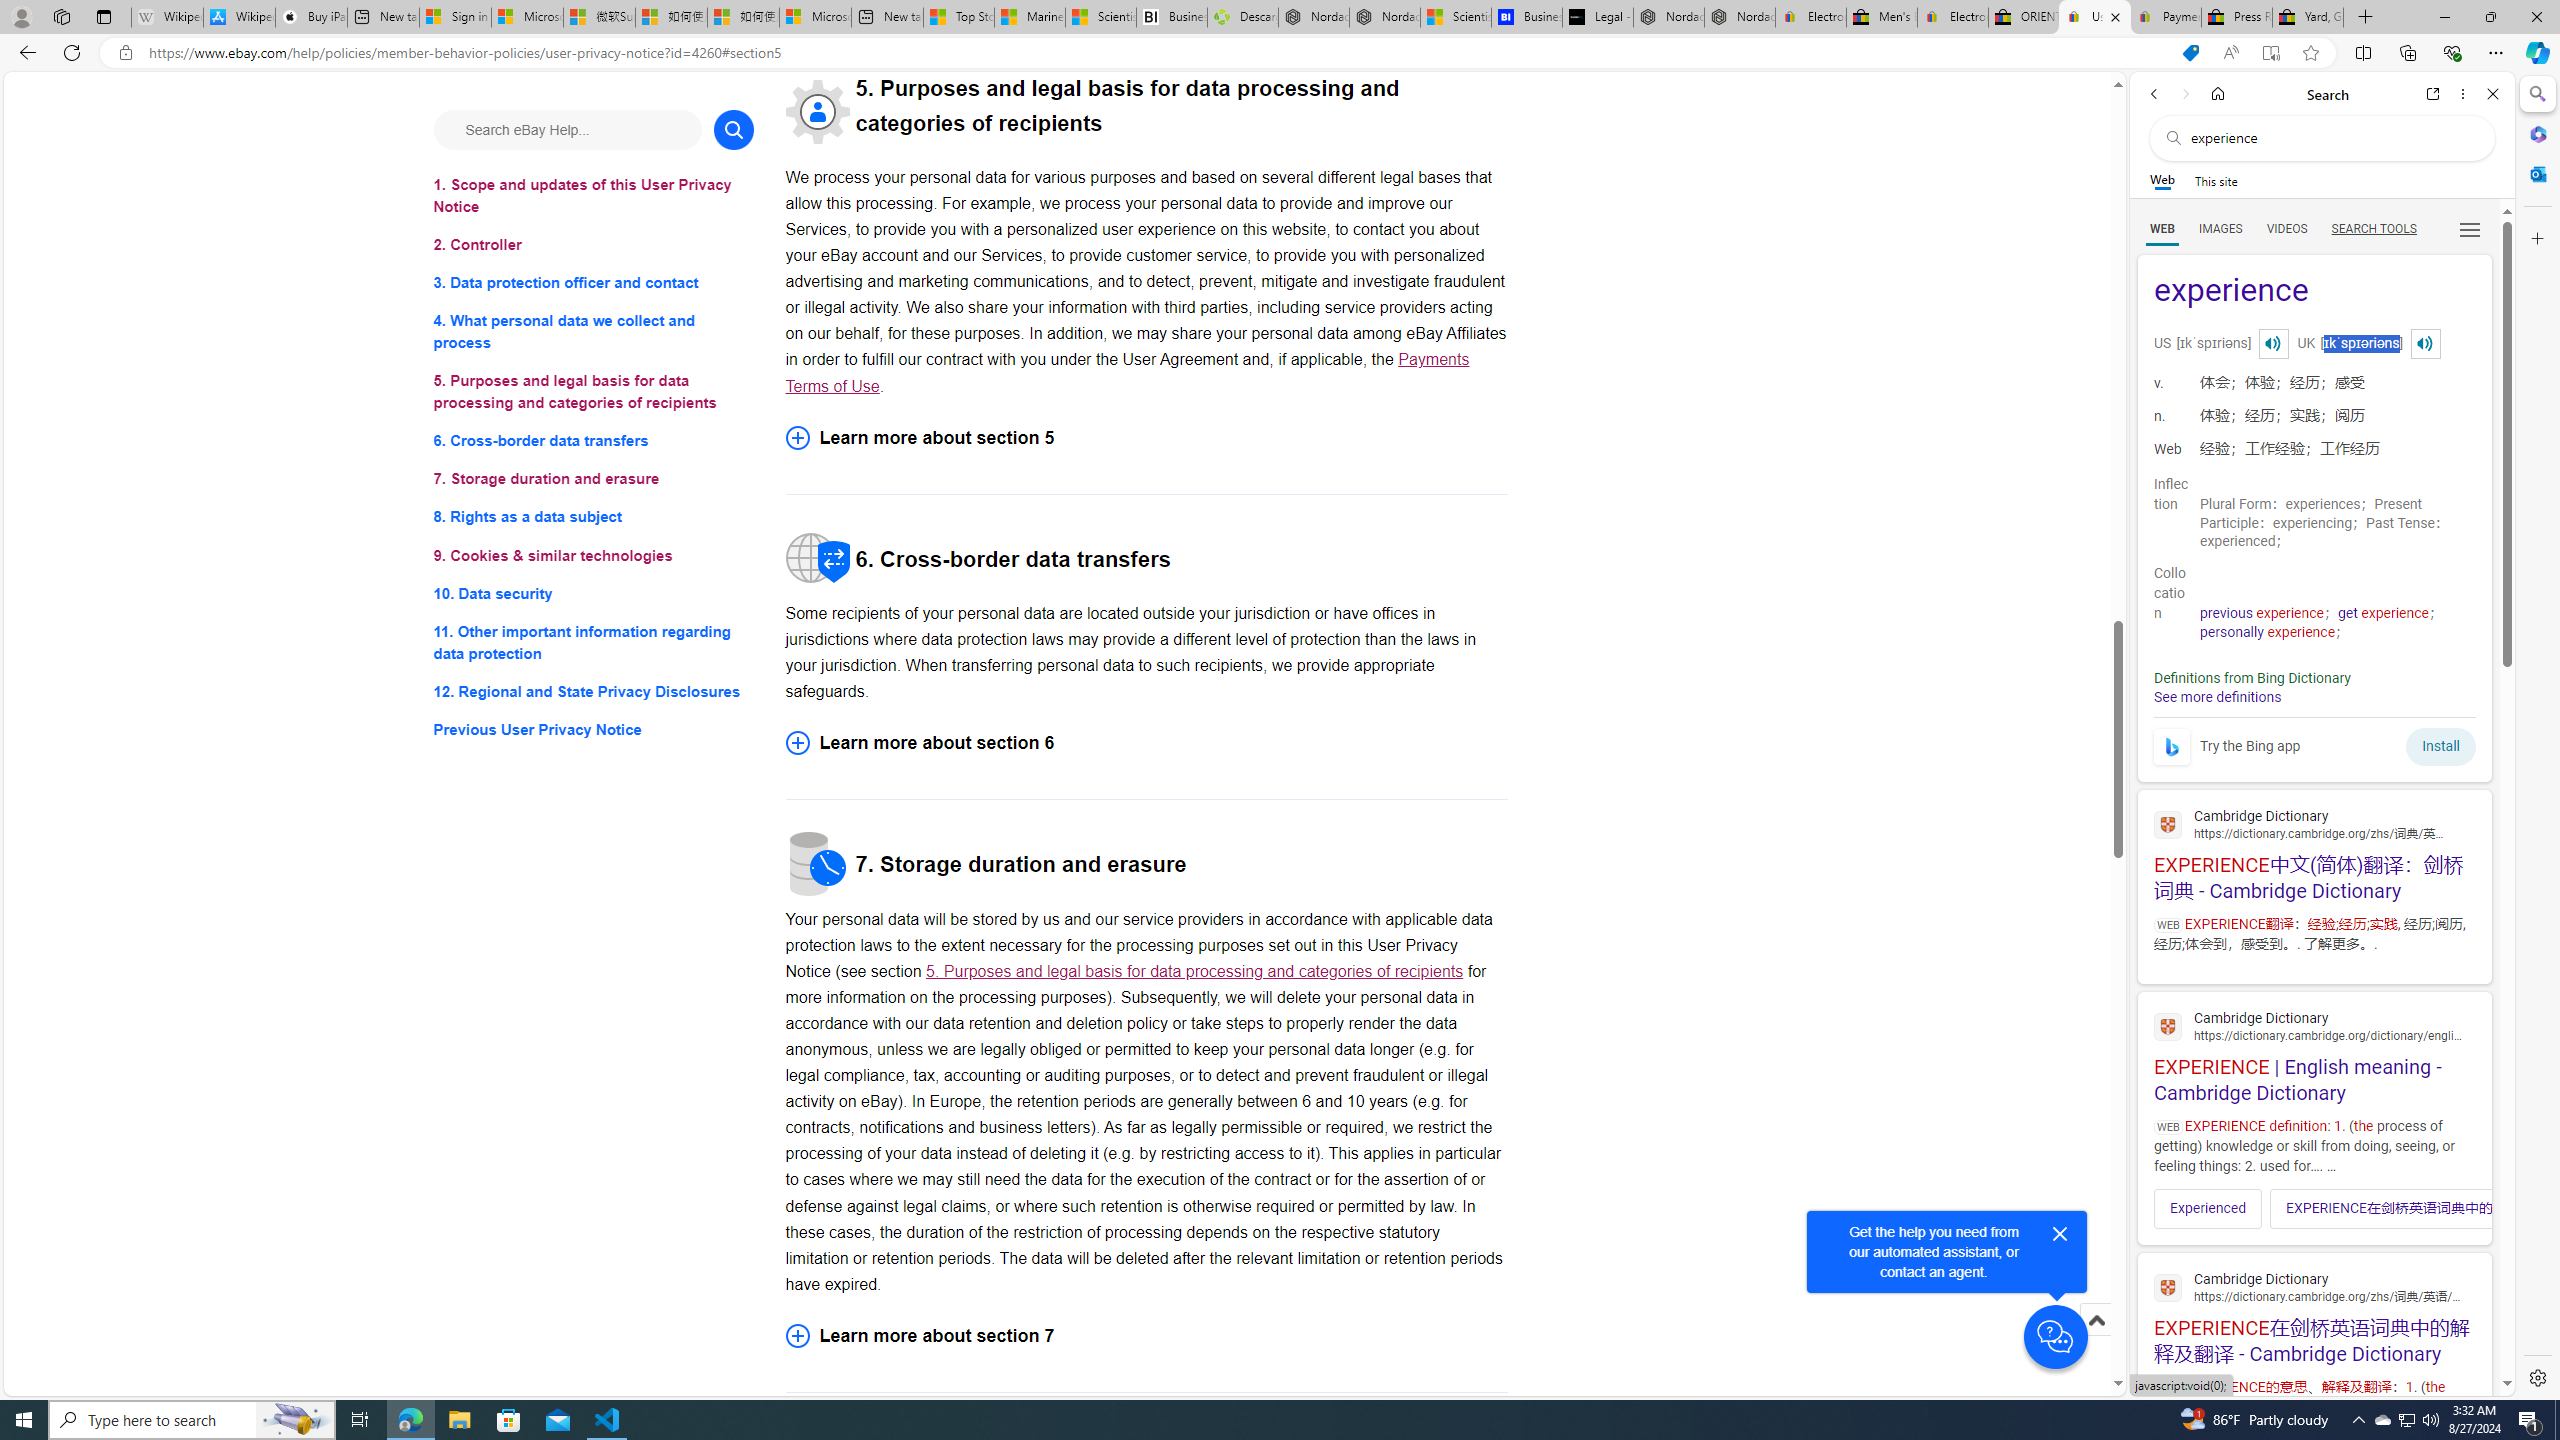  I want to click on Marine life - MSN, so click(1030, 17).